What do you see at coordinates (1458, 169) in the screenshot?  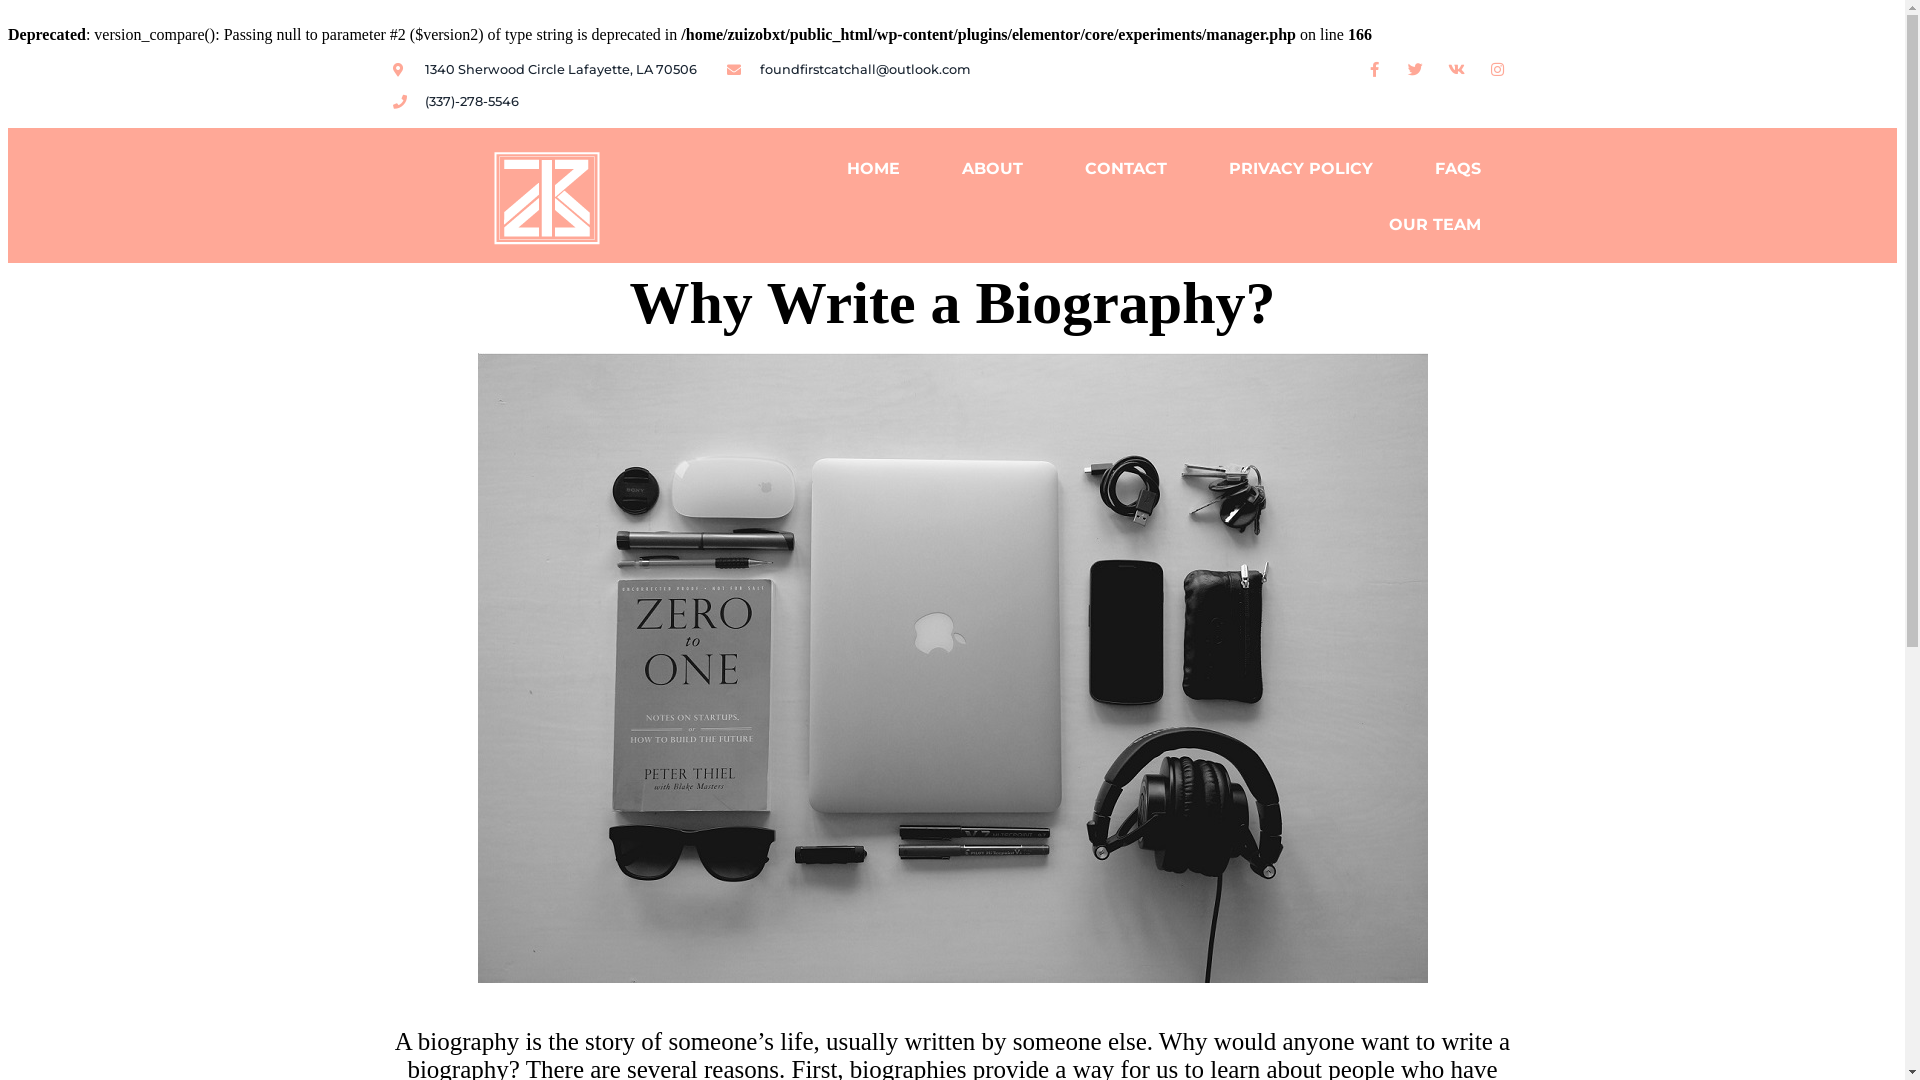 I see `FAQS` at bounding box center [1458, 169].